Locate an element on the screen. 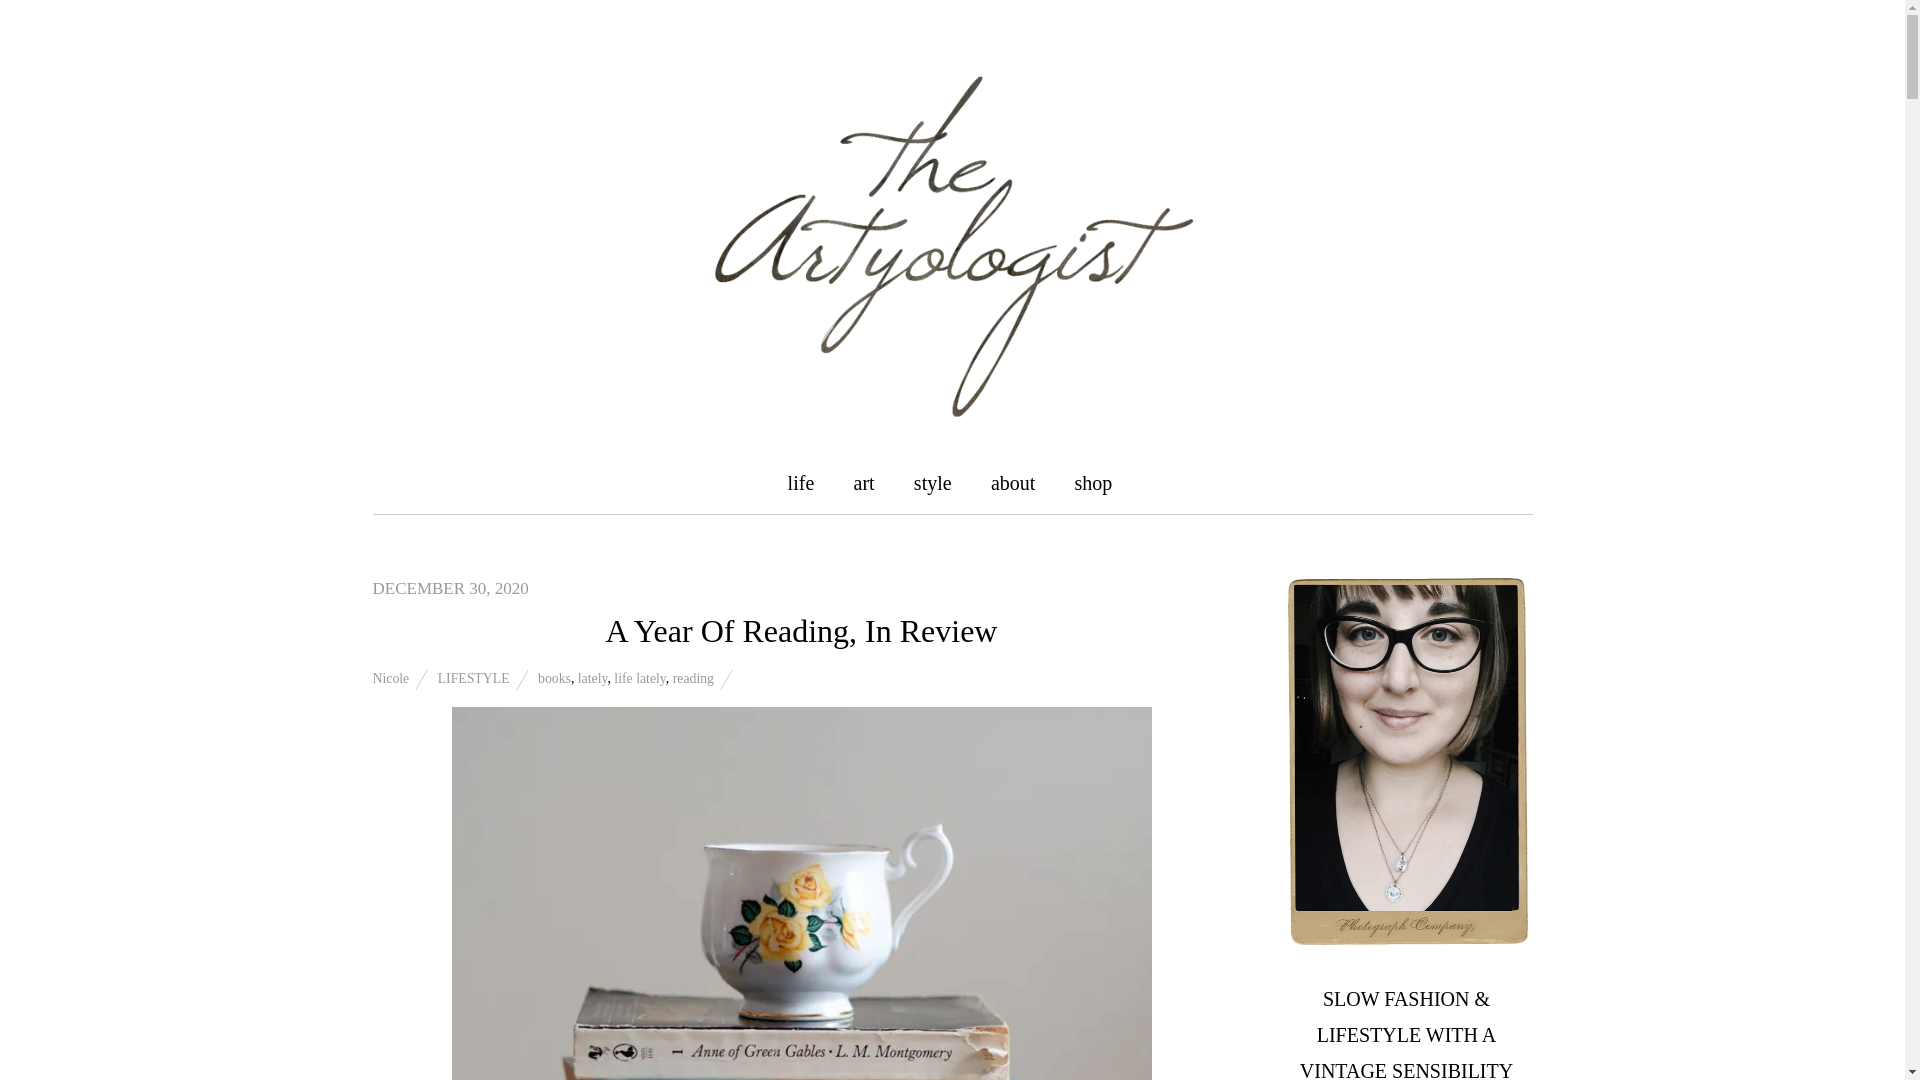 The width and height of the screenshot is (1920, 1080). style is located at coordinates (932, 482).